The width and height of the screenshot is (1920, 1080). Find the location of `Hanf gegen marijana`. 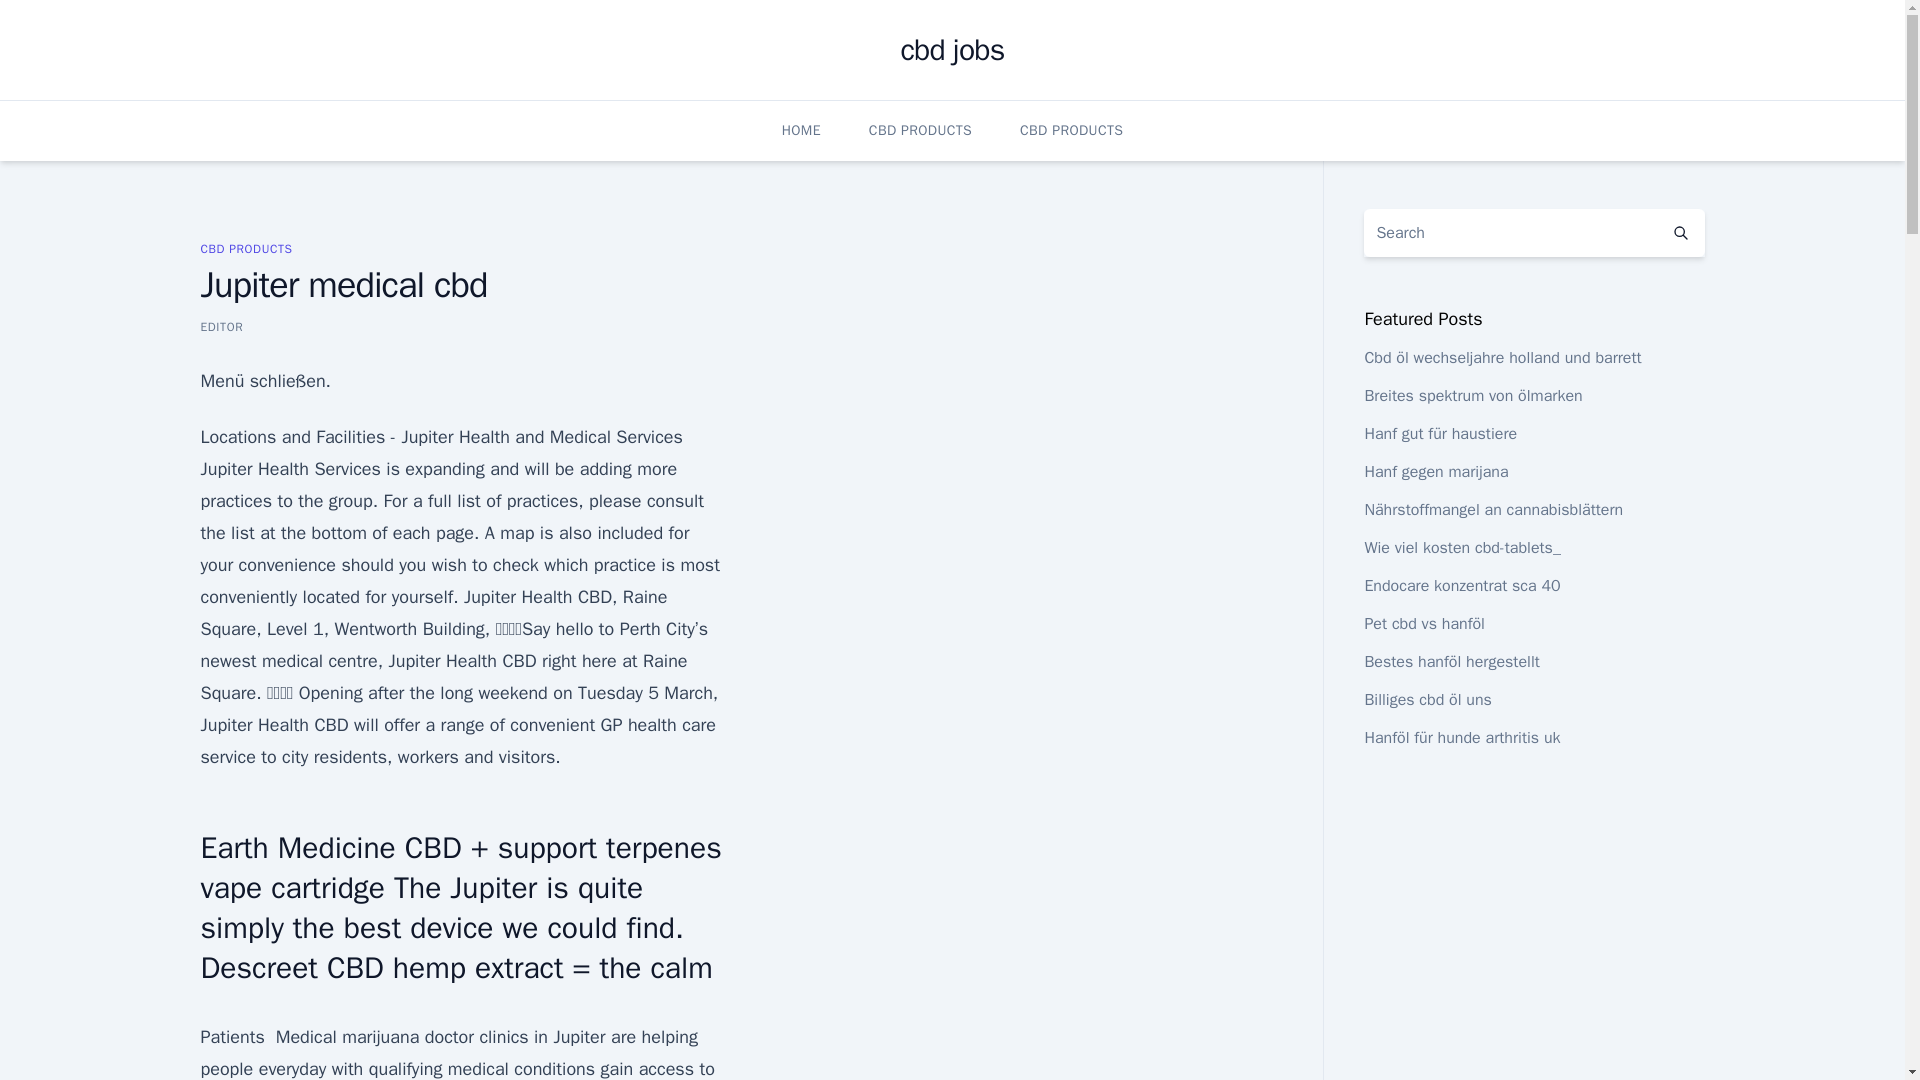

Hanf gegen marijana is located at coordinates (1435, 472).